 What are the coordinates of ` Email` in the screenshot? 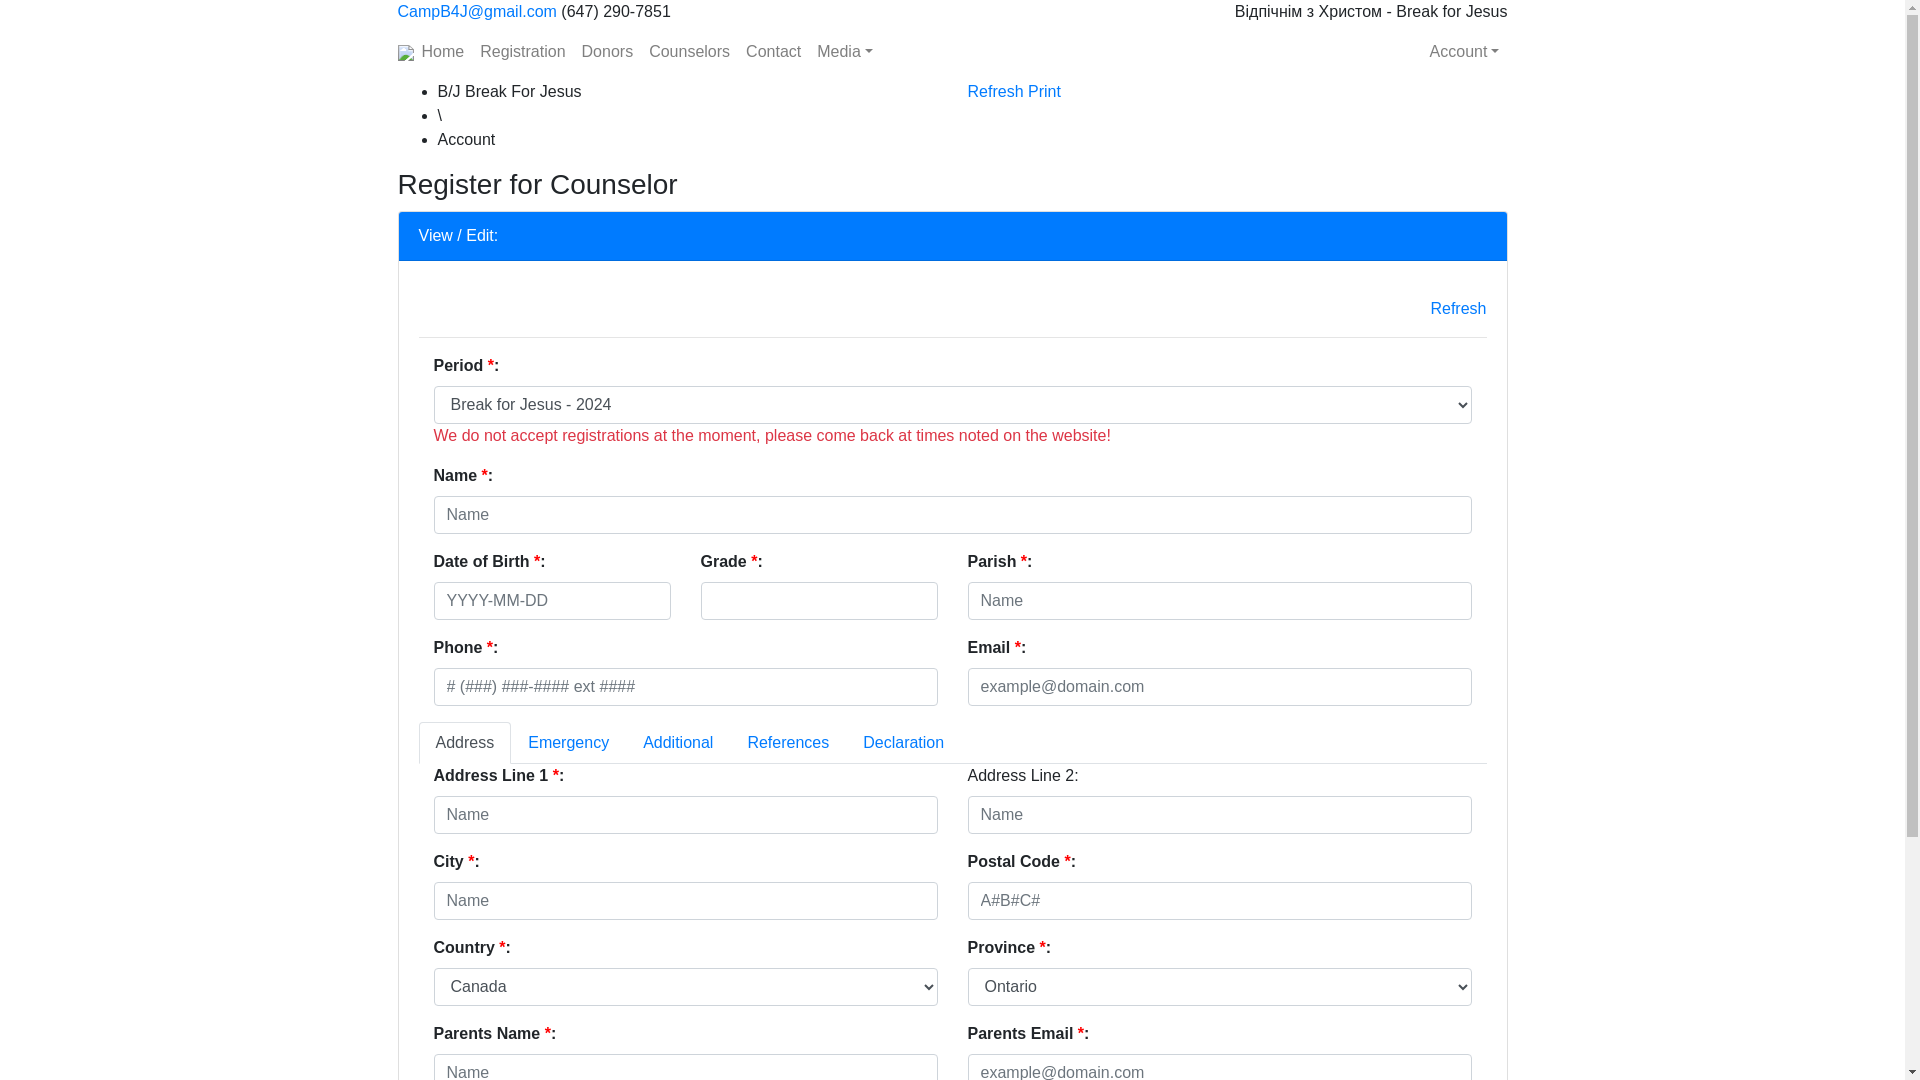 It's located at (1220, 687).